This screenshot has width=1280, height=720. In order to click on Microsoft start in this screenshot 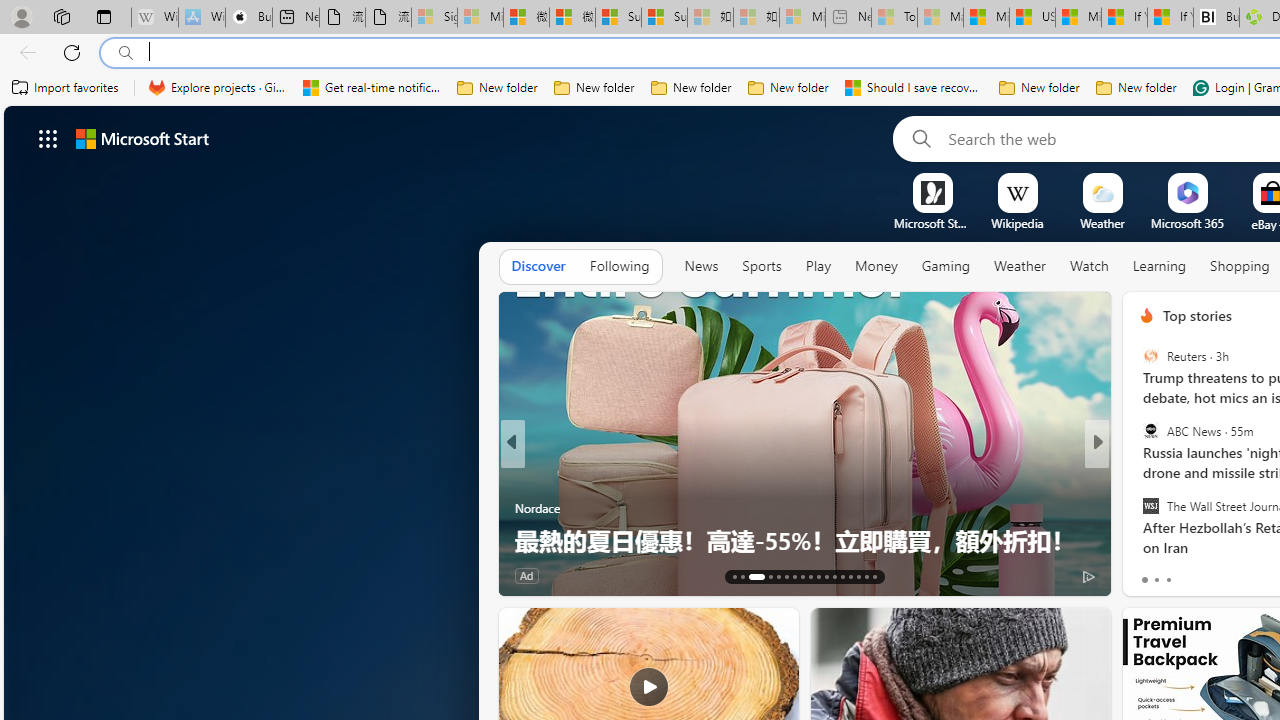, I will do `click(142, 138)`.